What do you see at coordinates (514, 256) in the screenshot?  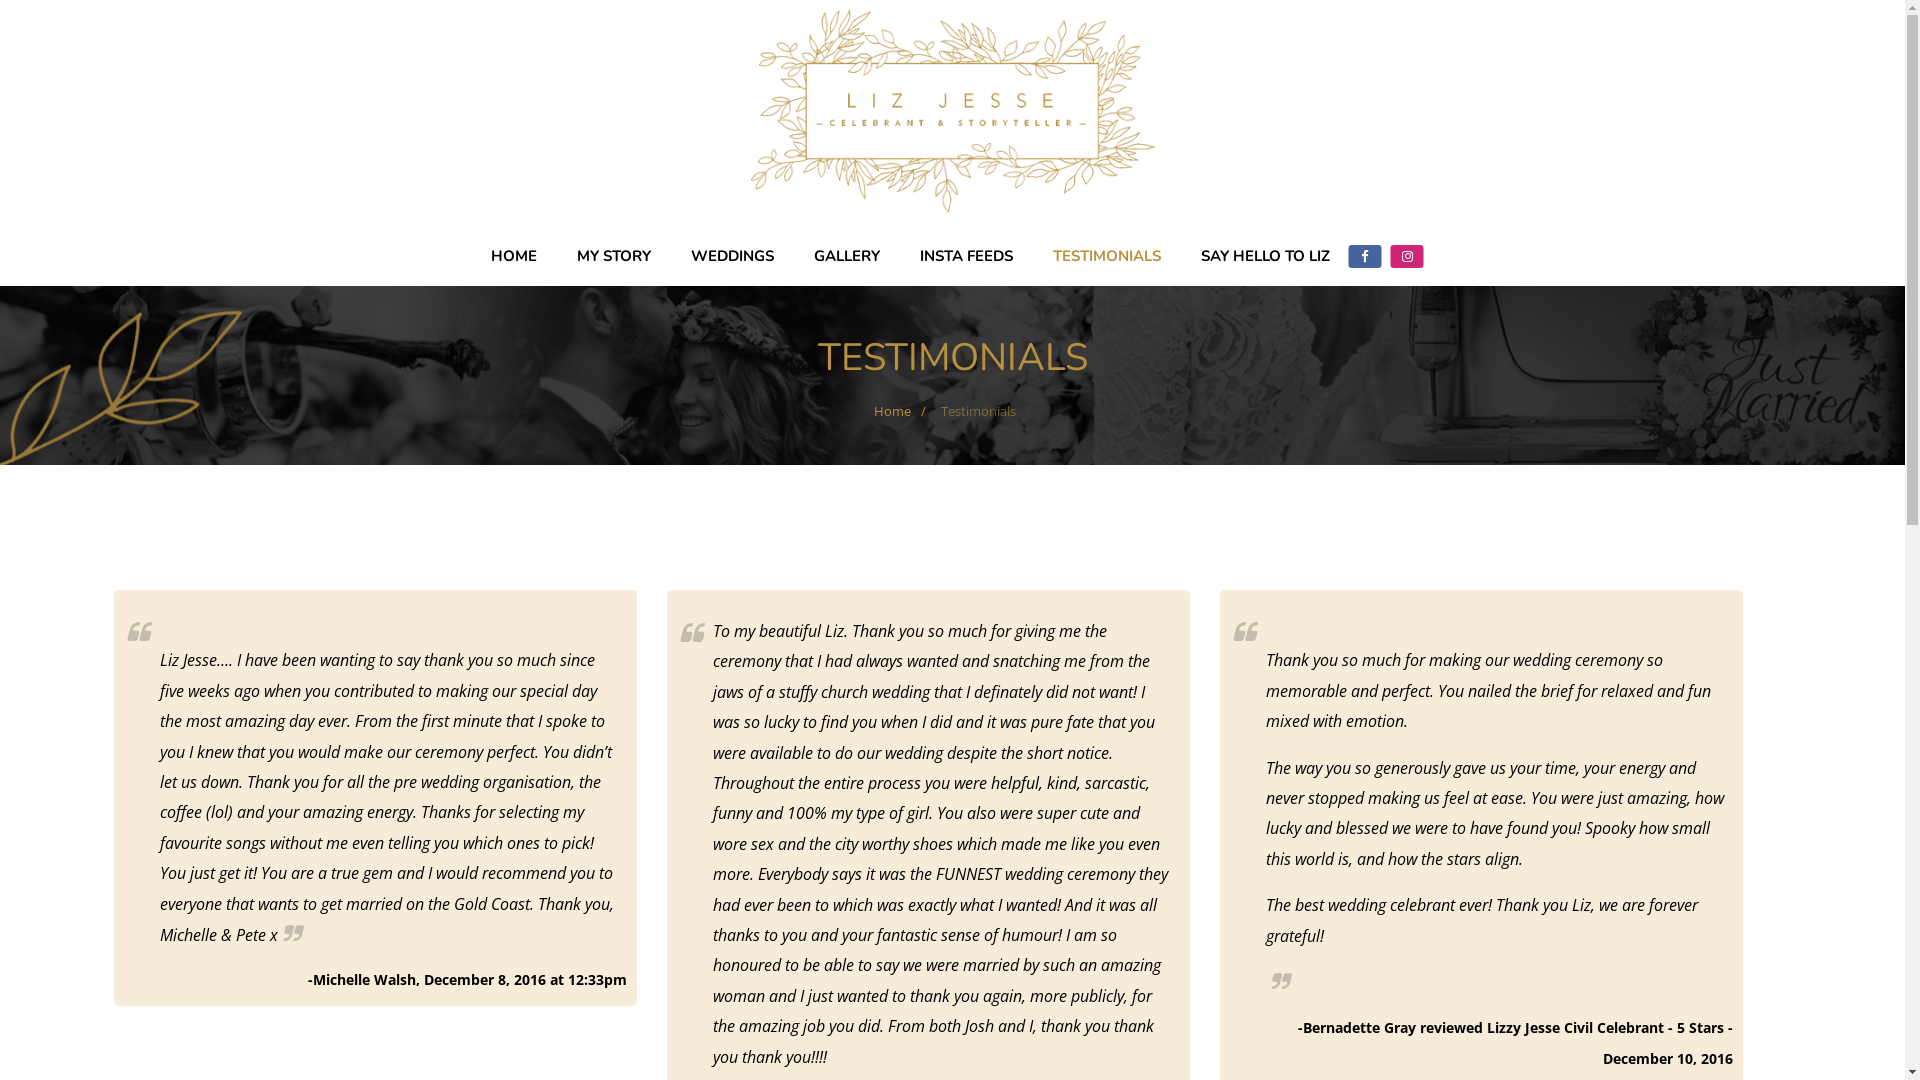 I see `HOME` at bounding box center [514, 256].